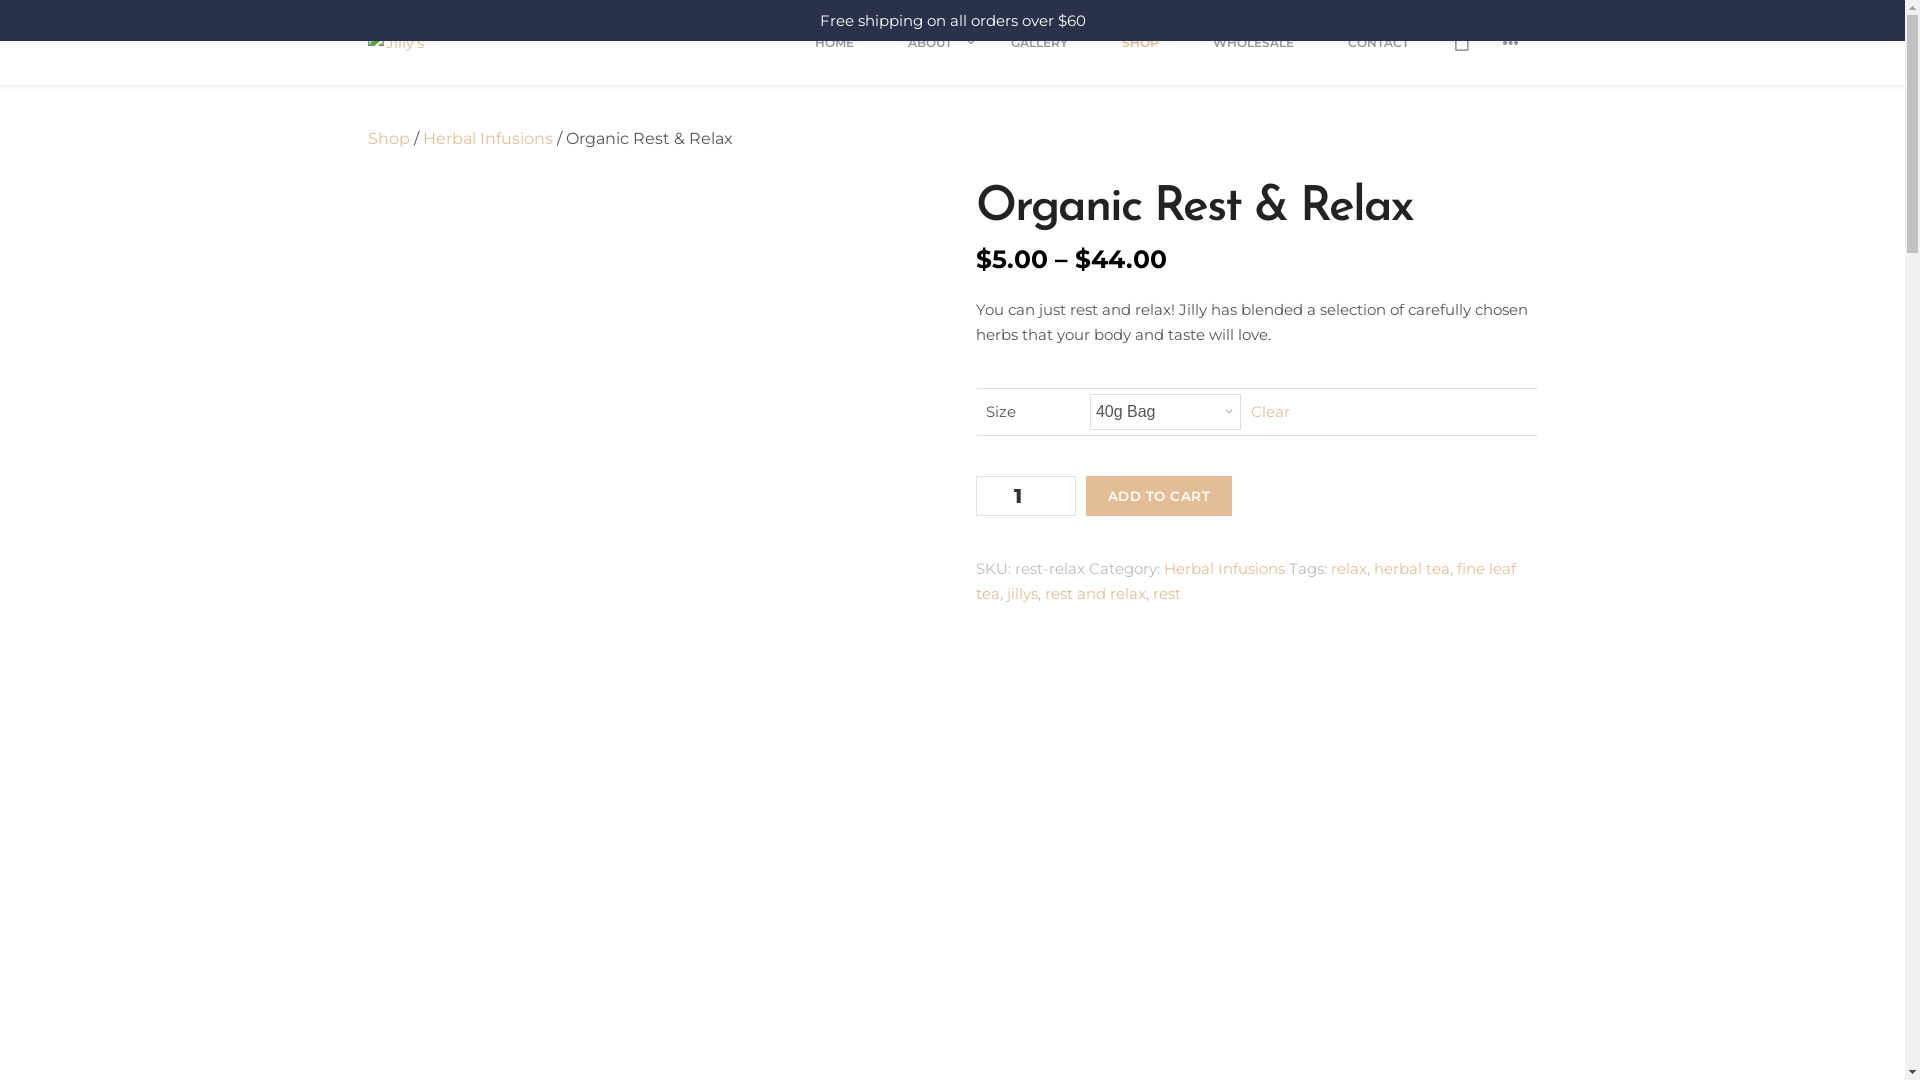 This screenshot has height=1080, width=1920. I want to click on Shop, so click(389, 138).